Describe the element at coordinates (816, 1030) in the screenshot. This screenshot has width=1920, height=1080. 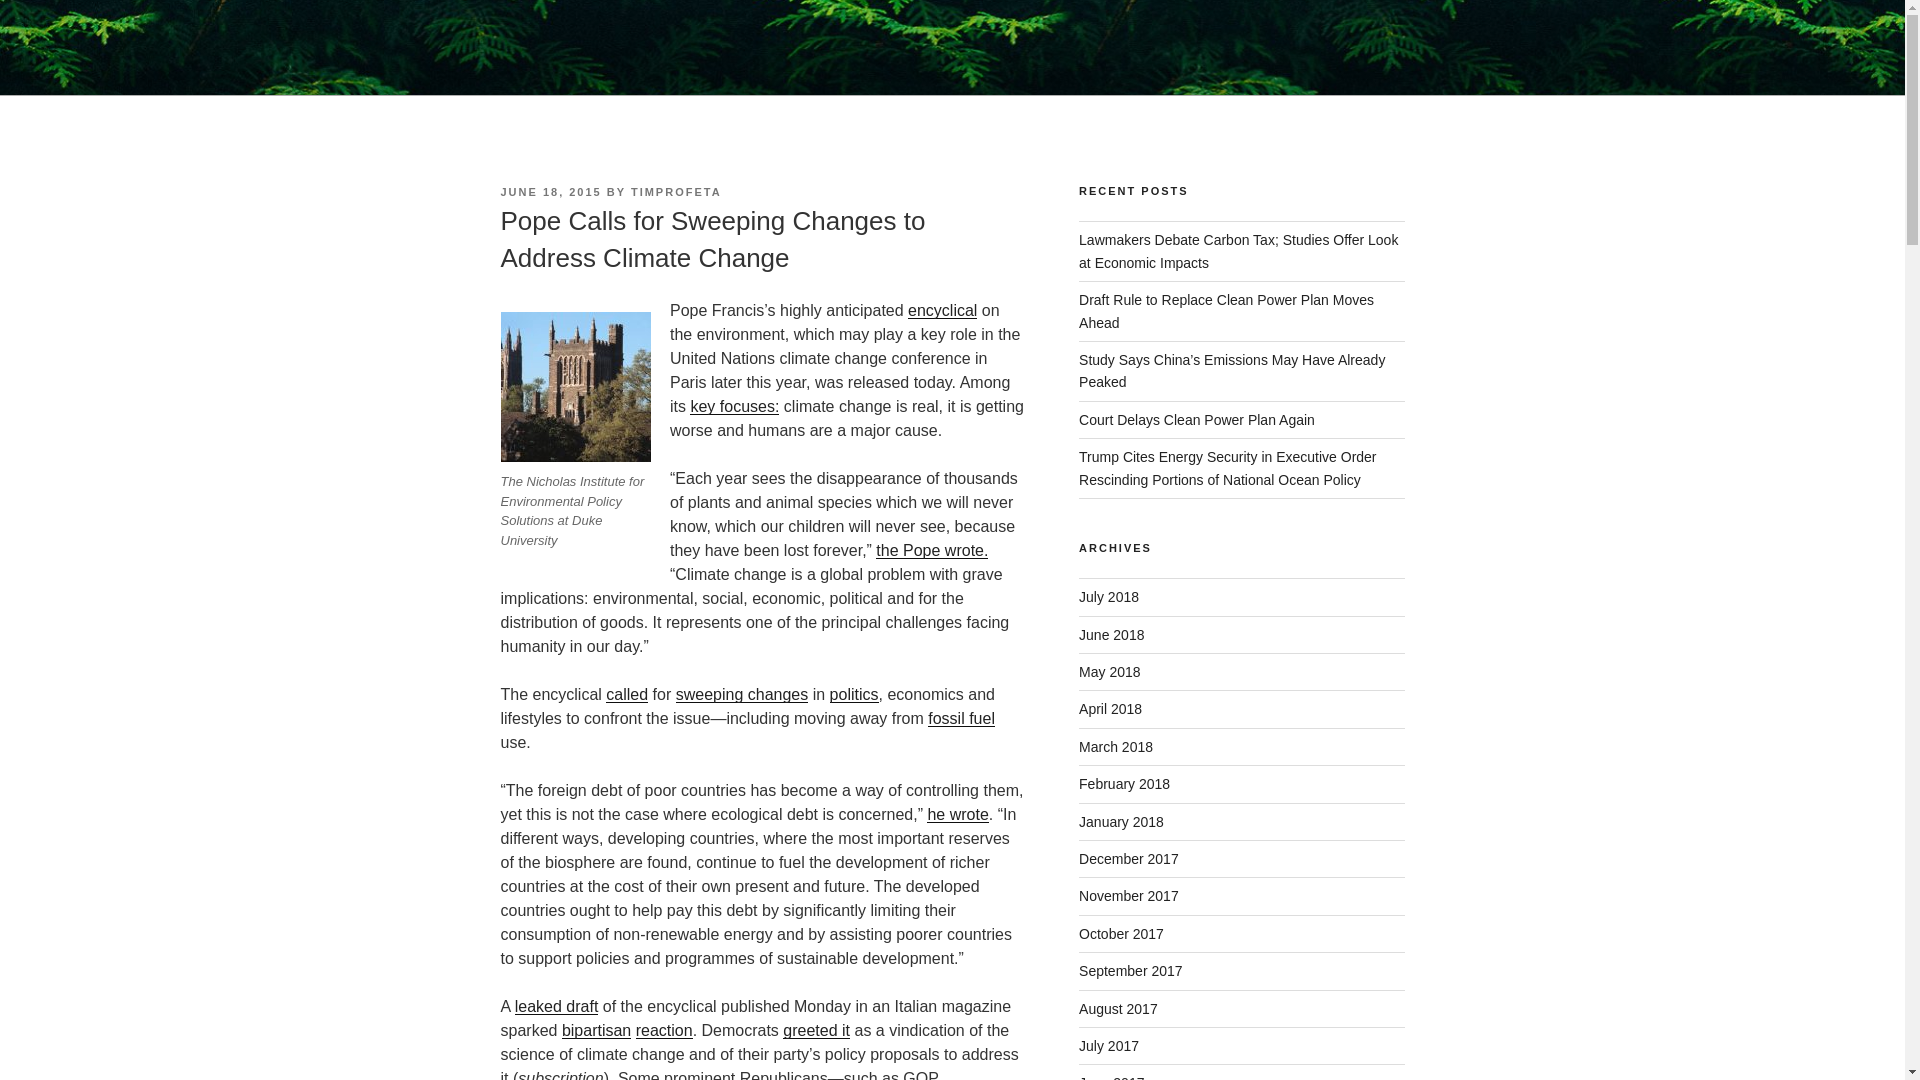
I see `greeted it` at that location.